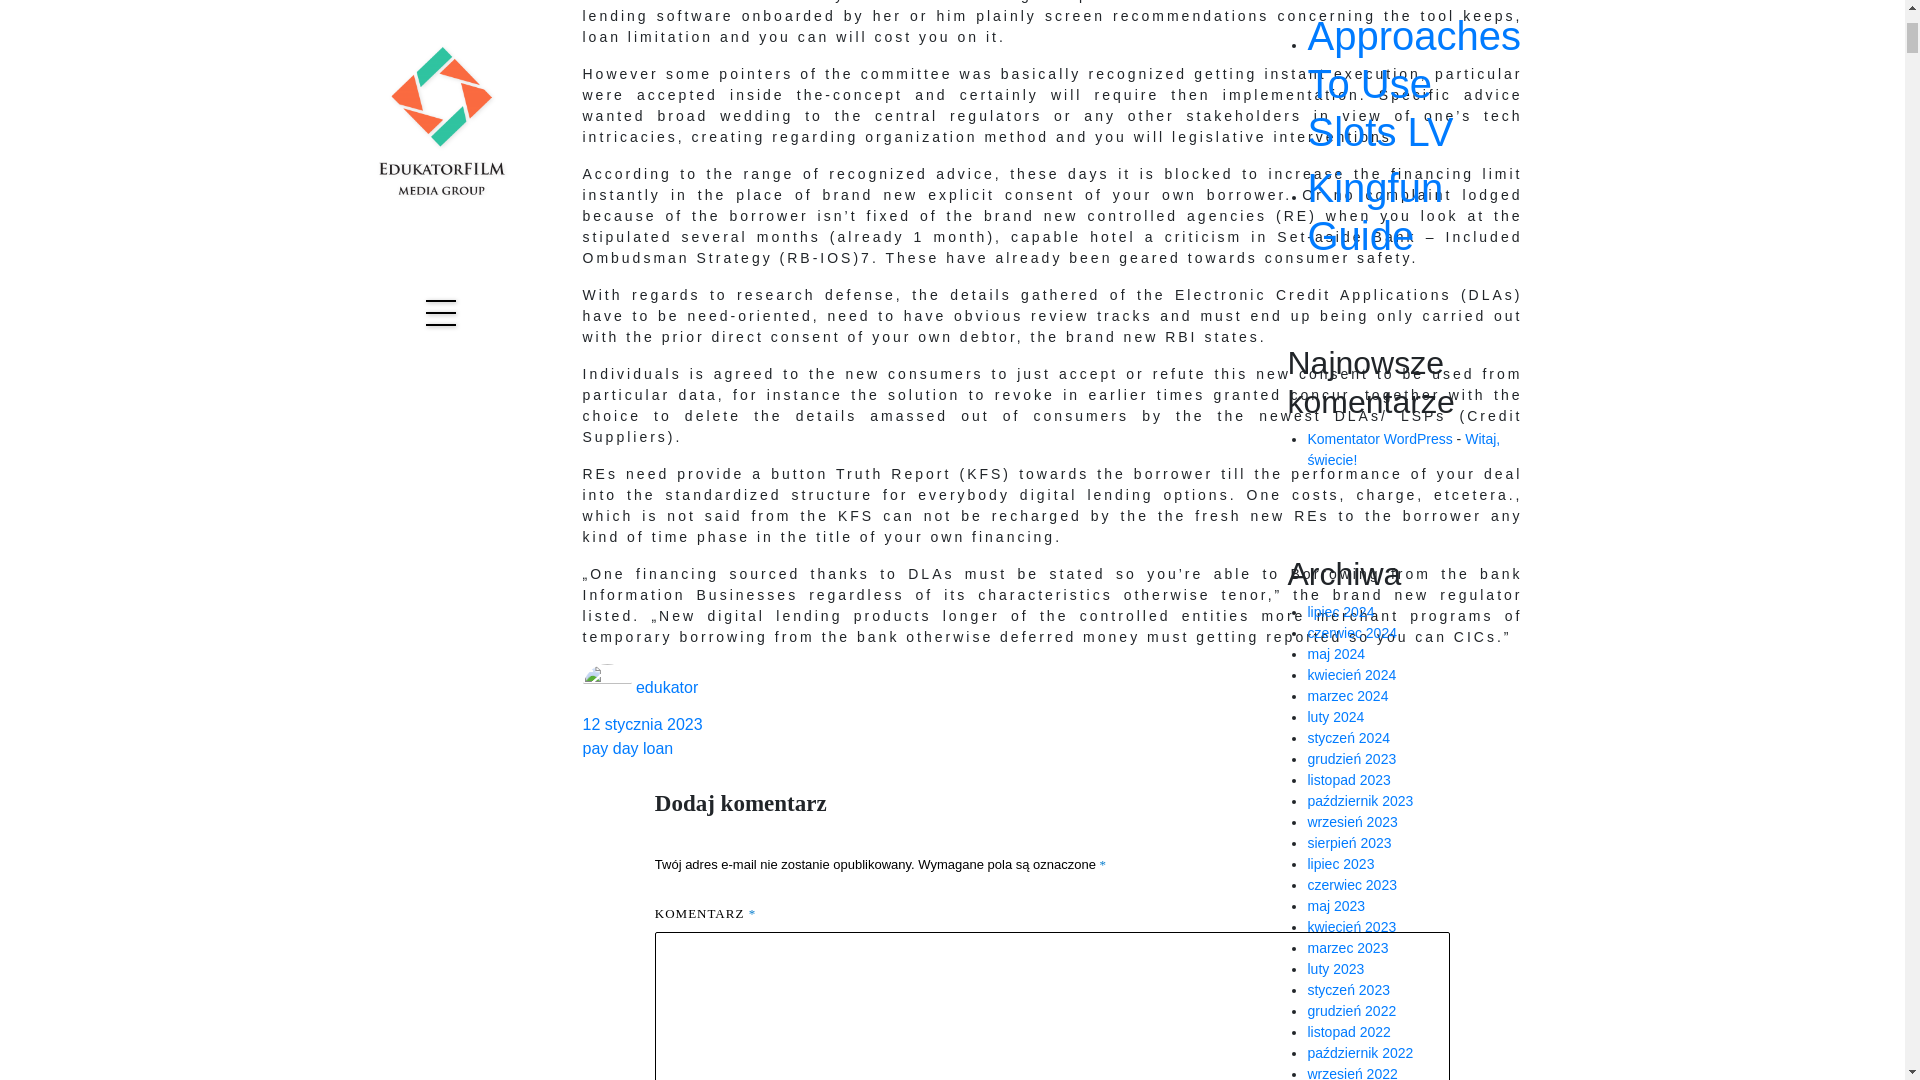 The height and width of the screenshot is (1080, 1920). What do you see at coordinates (1348, 947) in the screenshot?
I see `marzec 2023` at bounding box center [1348, 947].